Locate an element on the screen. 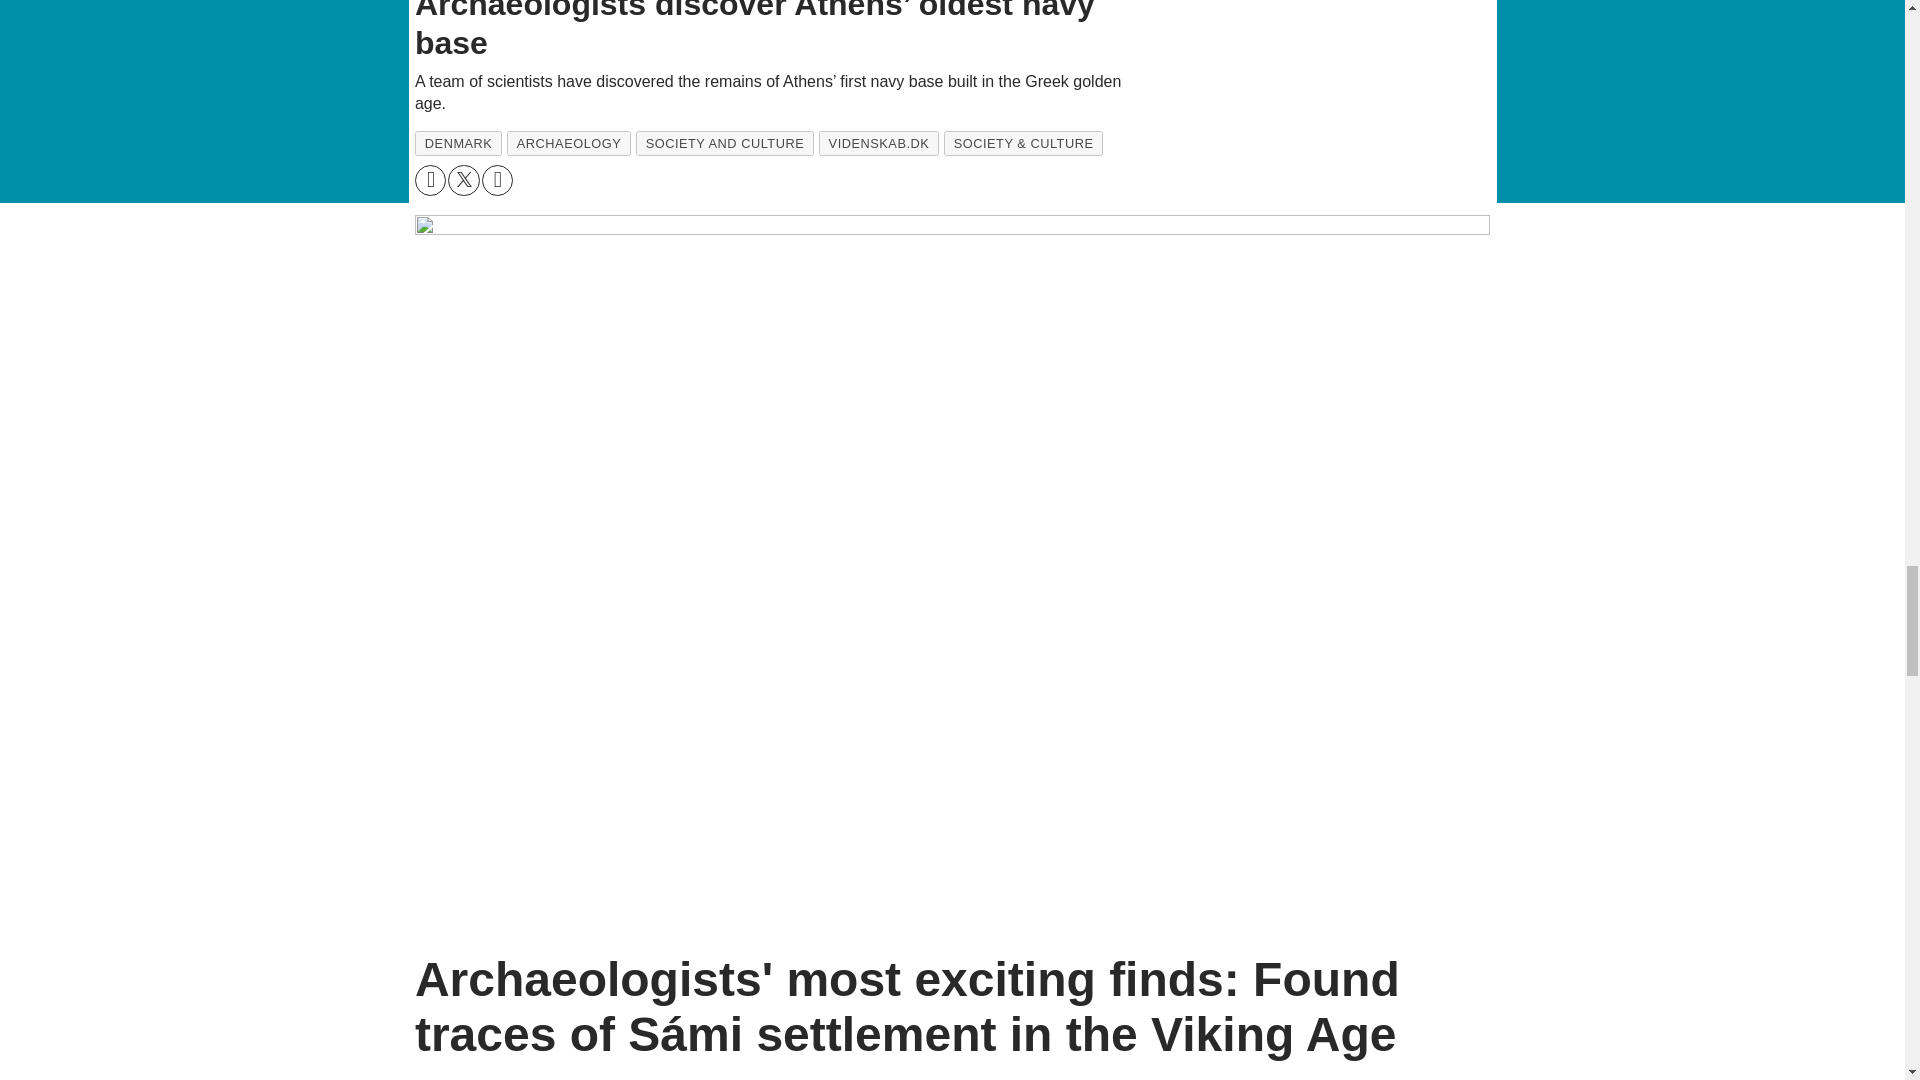  DENMARK is located at coordinates (458, 142).